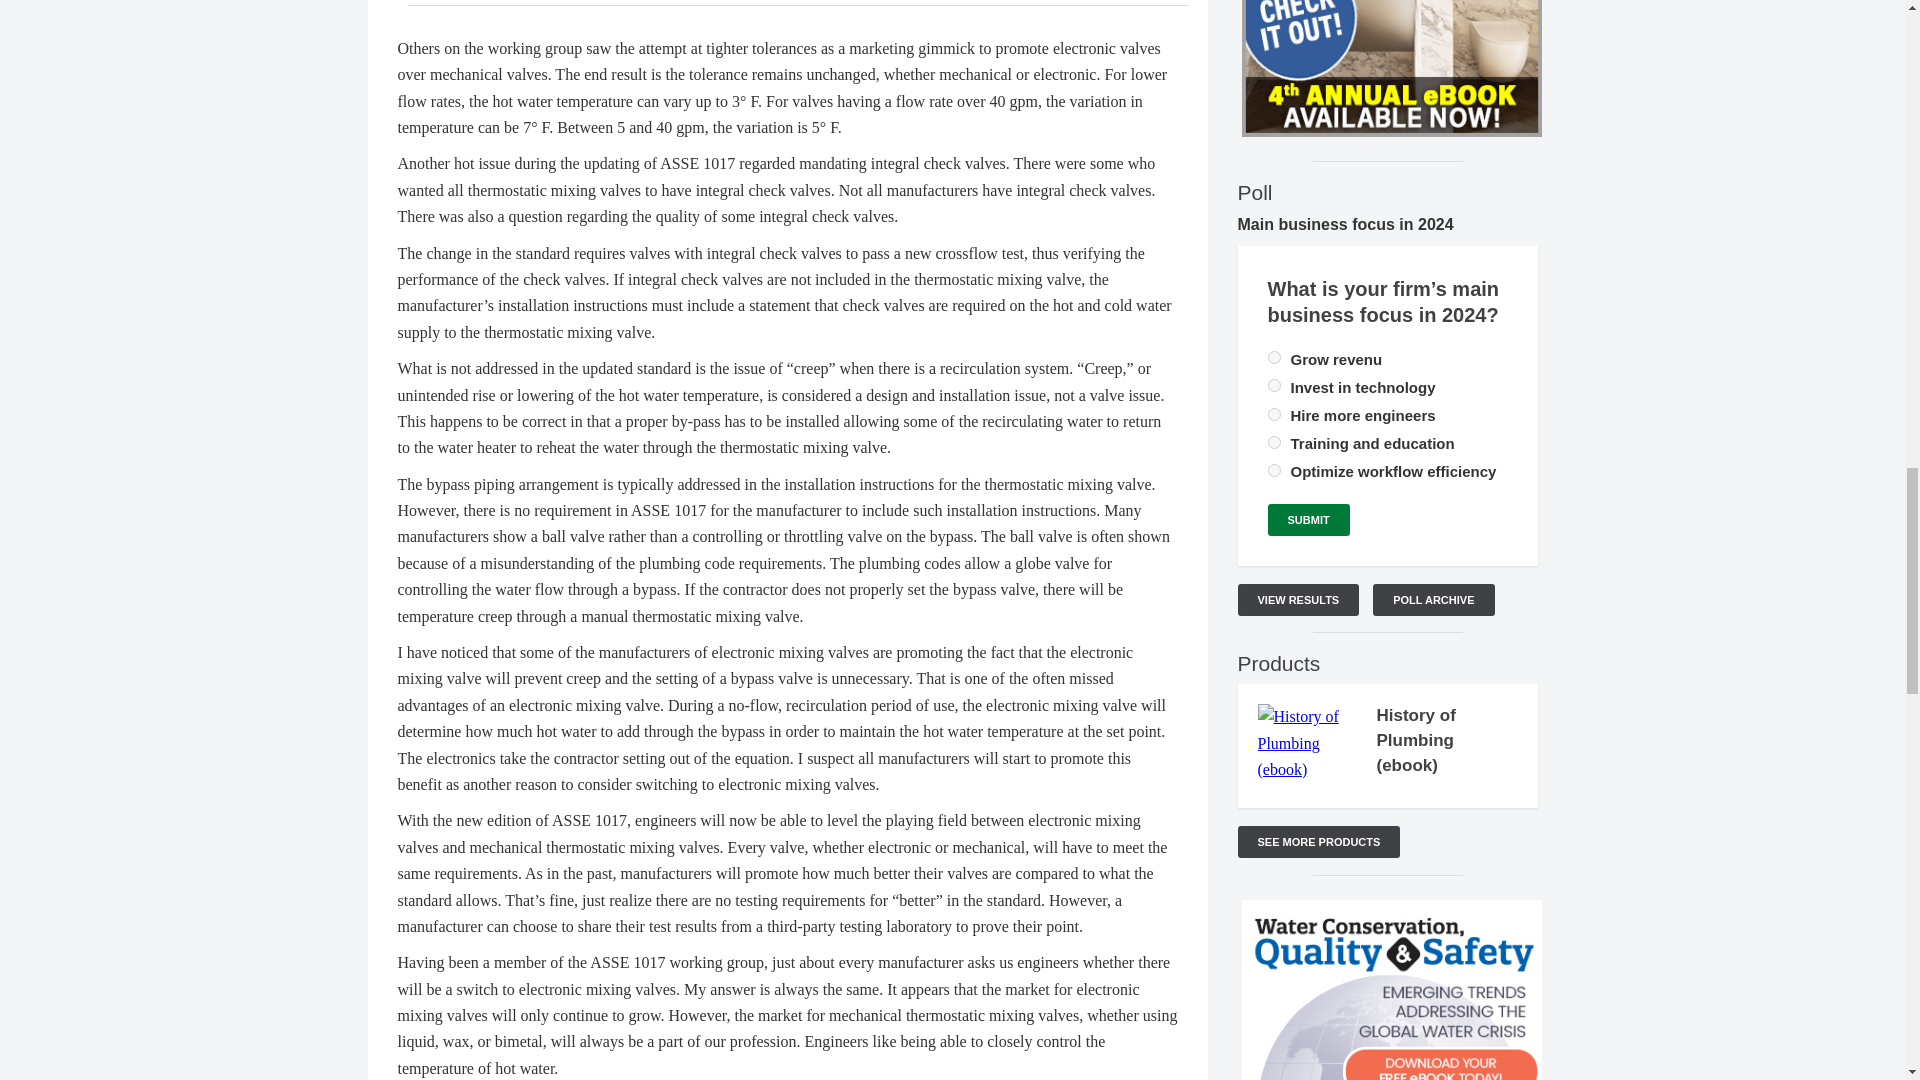 The width and height of the screenshot is (1920, 1080). Describe the element at coordinates (1274, 470) in the screenshot. I see `327` at that location.